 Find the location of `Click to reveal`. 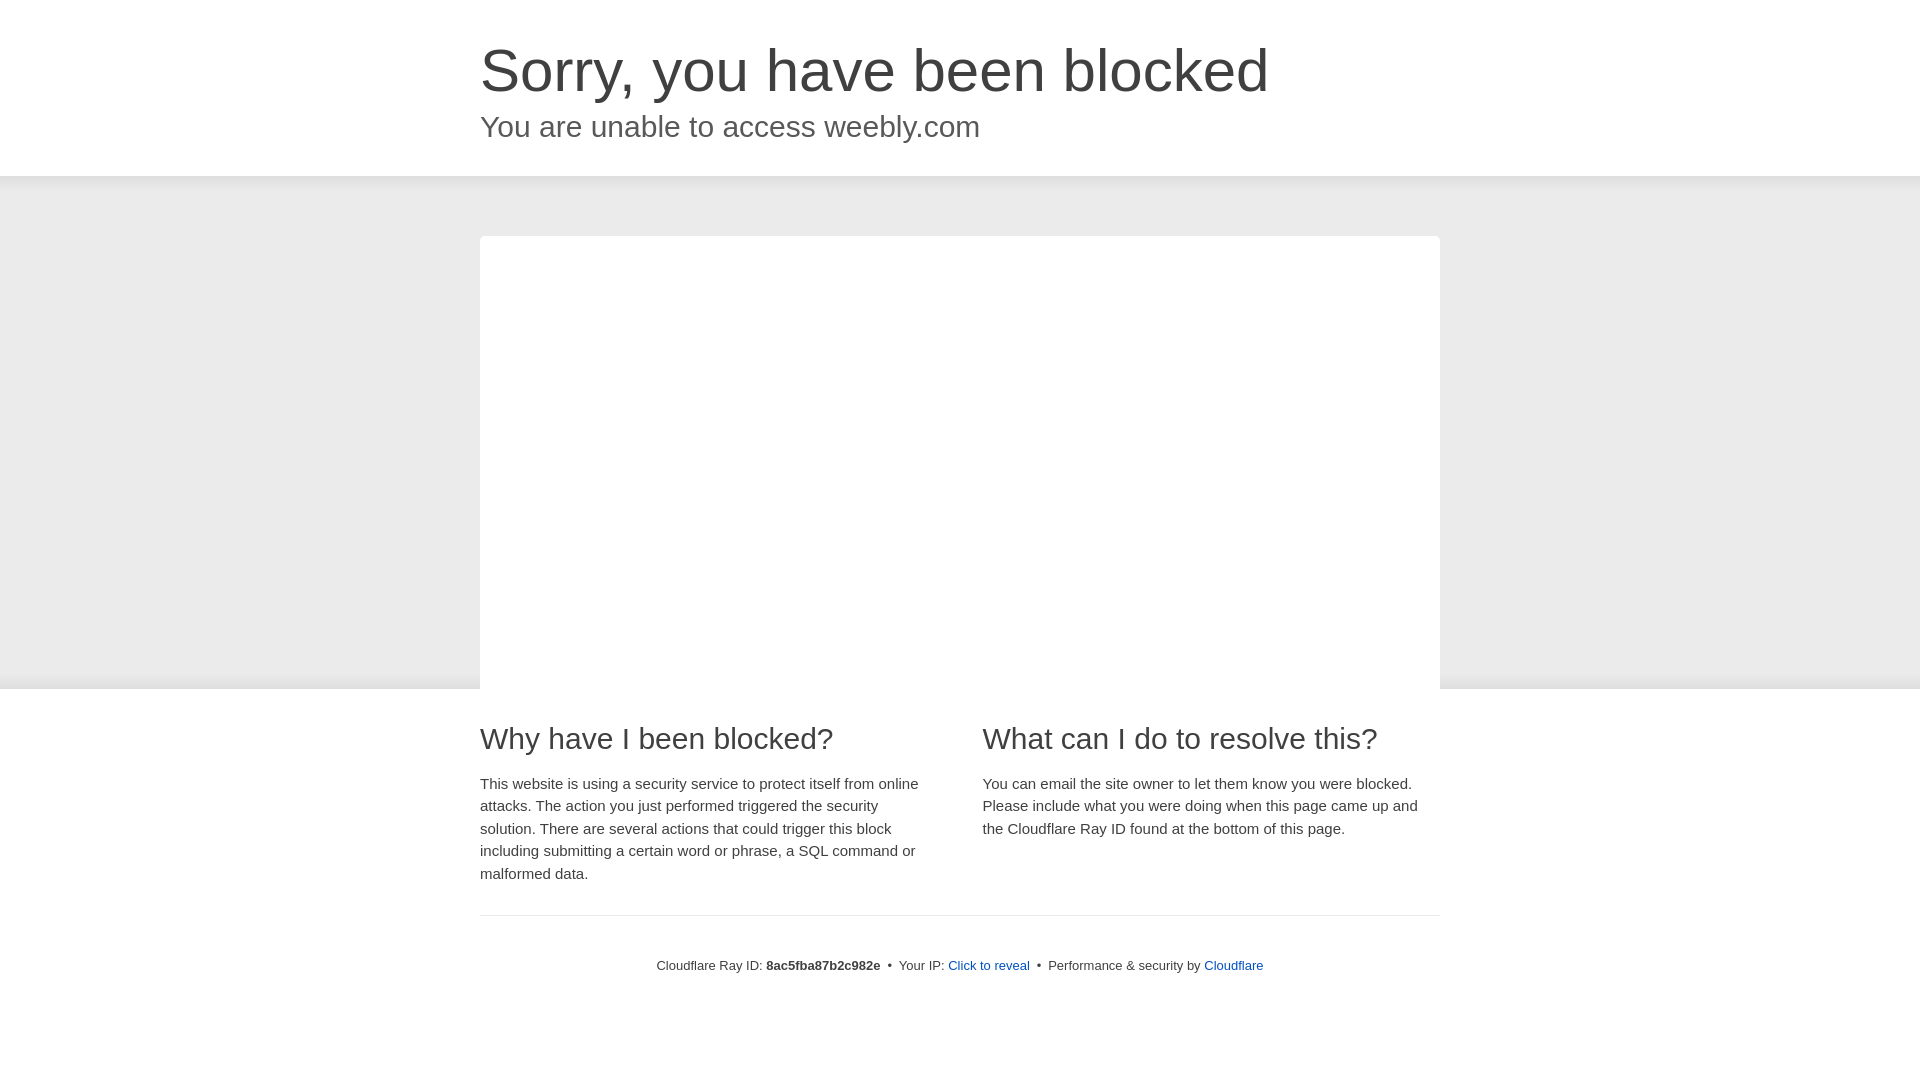

Click to reveal is located at coordinates (988, 966).